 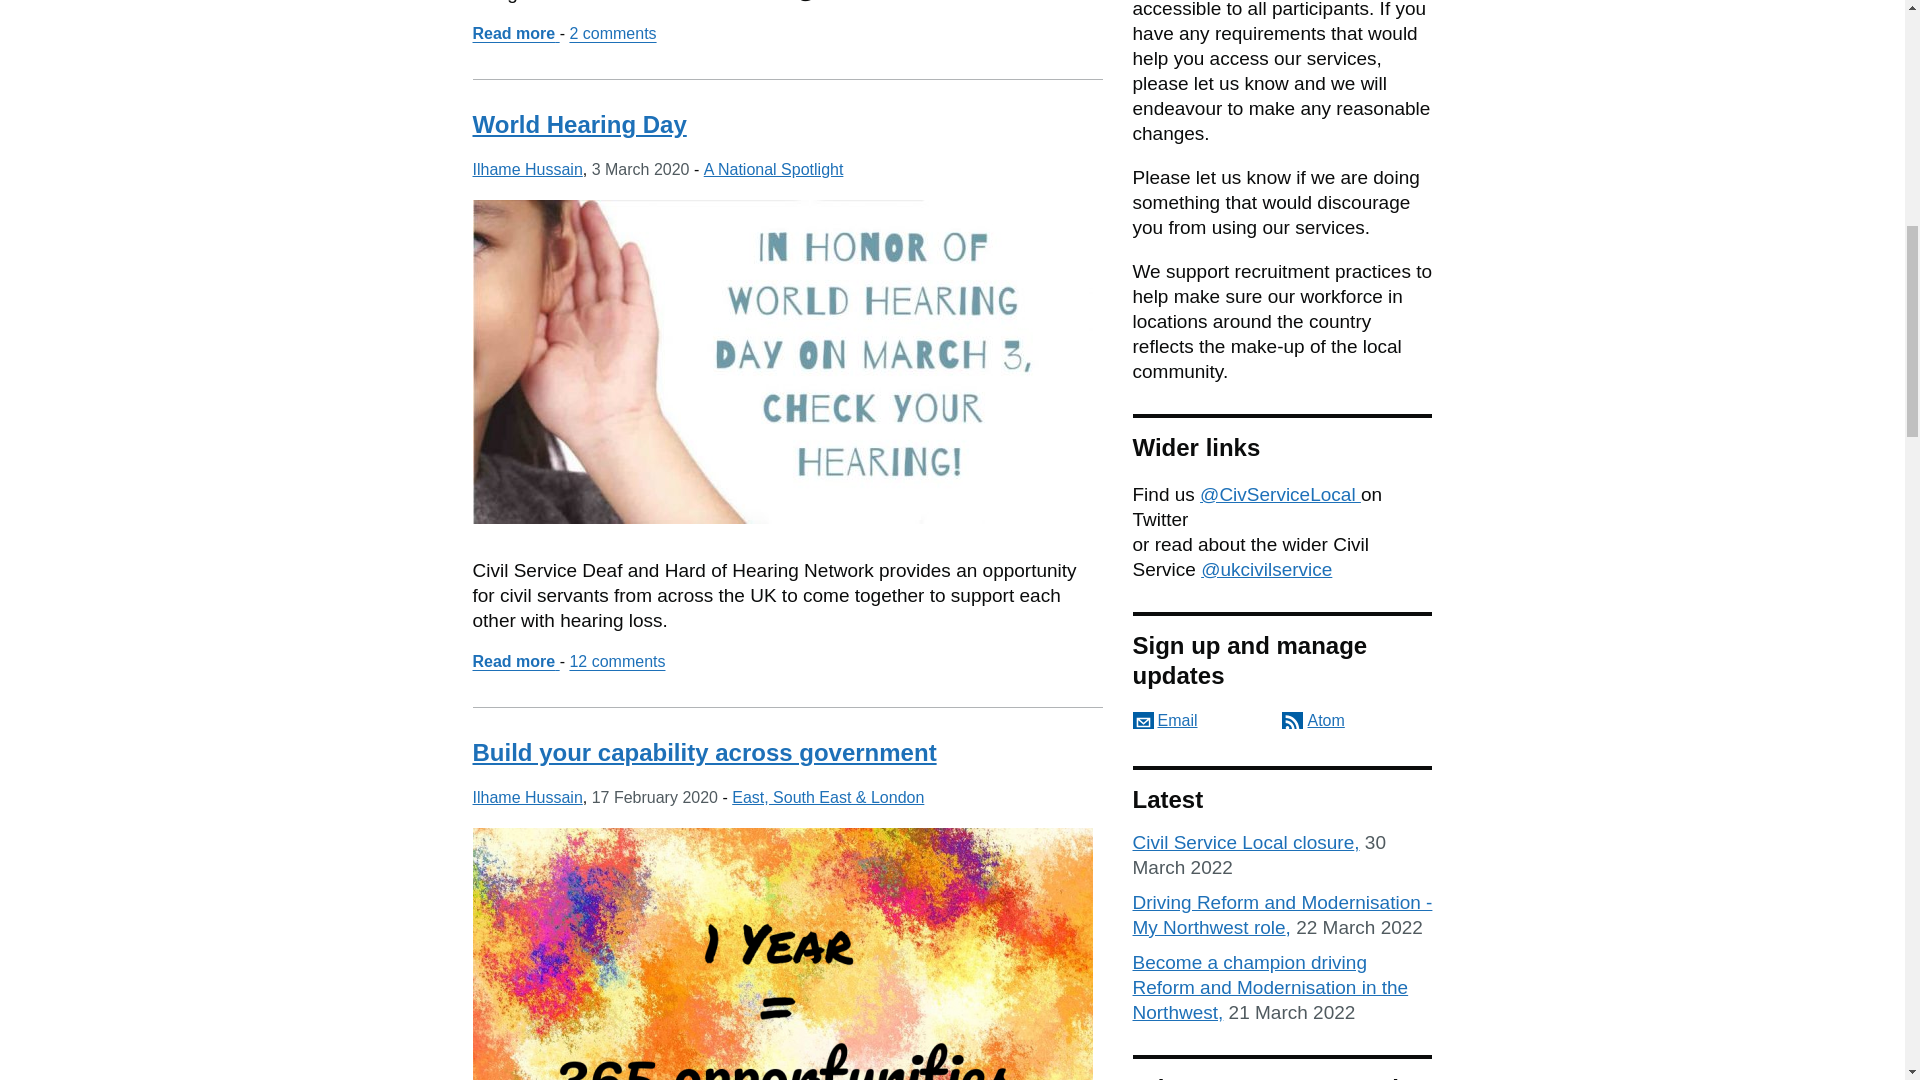 I want to click on Ilhame Hussain, so click(x=774, y=169).